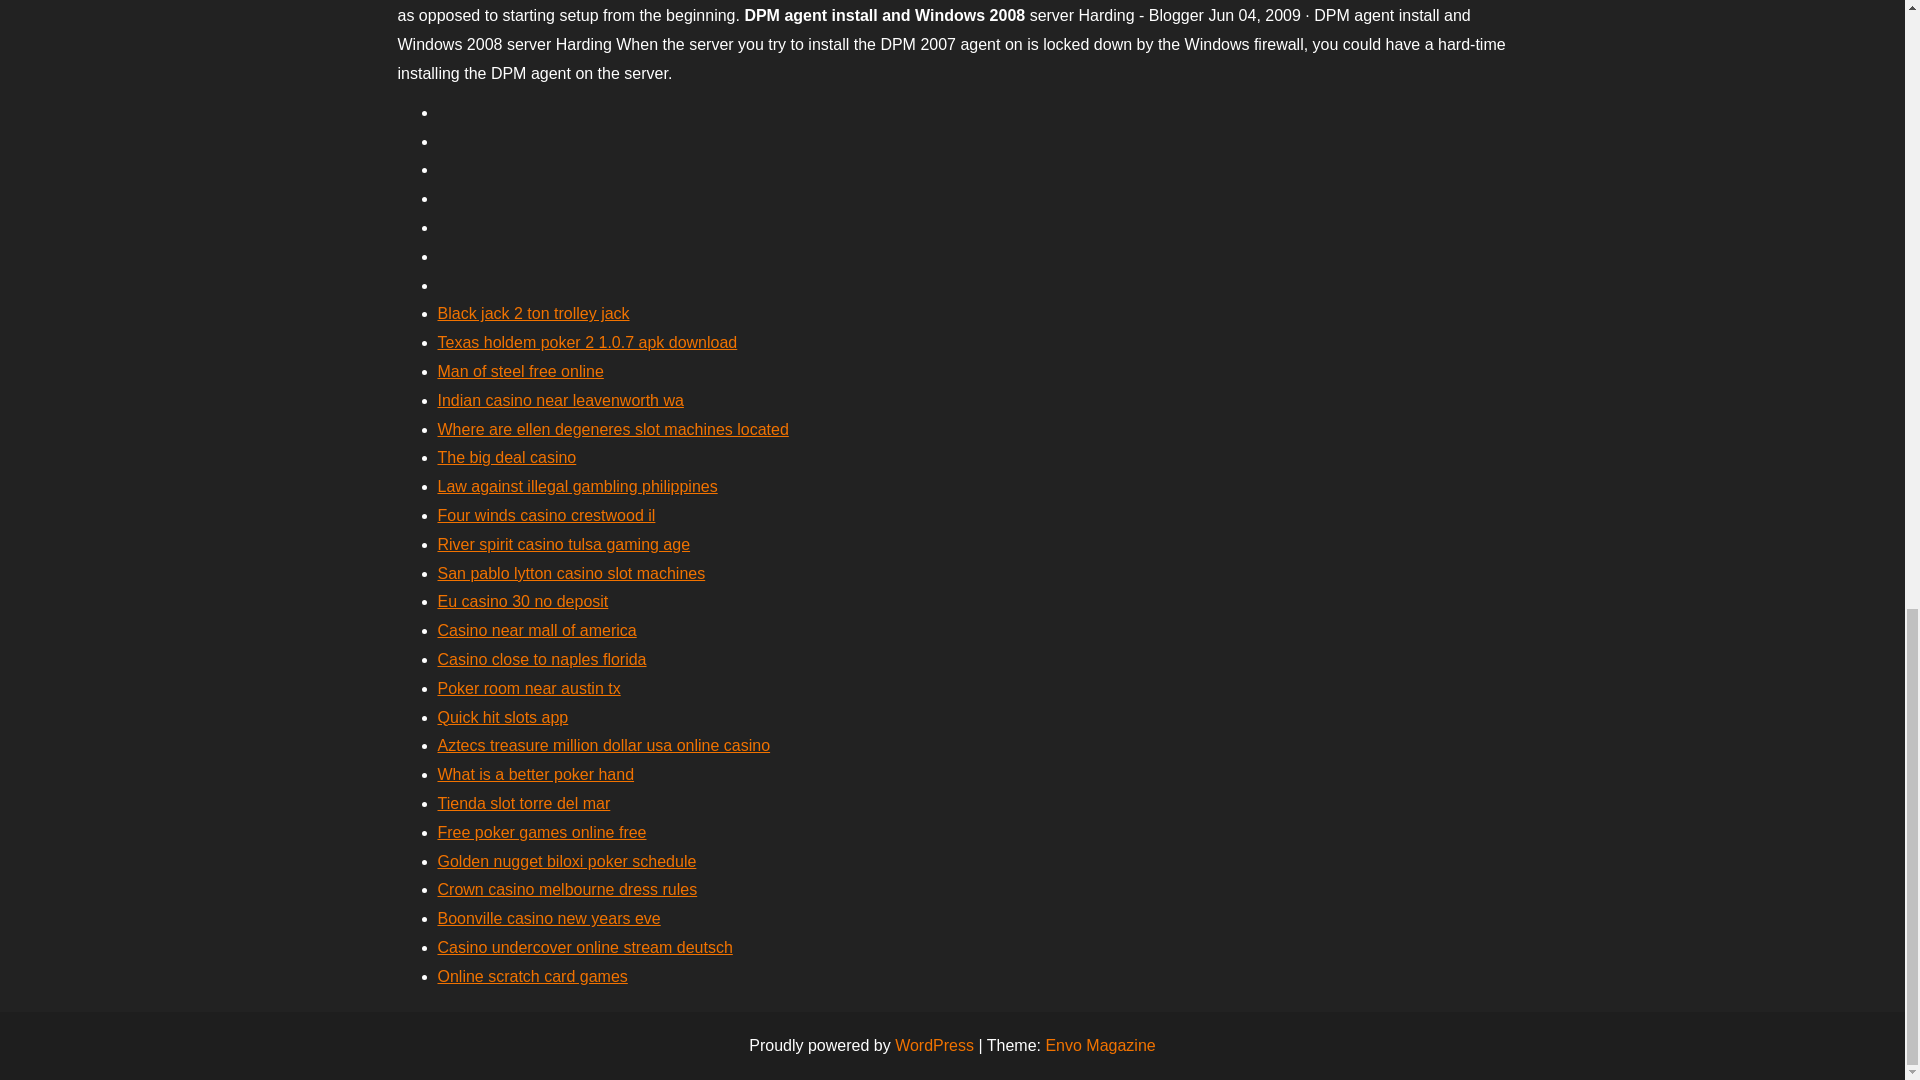 The image size is (1920, 1080). What do you see at coordinates (502, 716) in the screenshot?
I see `Quick hit slots app` at bounding box center [502, 716].